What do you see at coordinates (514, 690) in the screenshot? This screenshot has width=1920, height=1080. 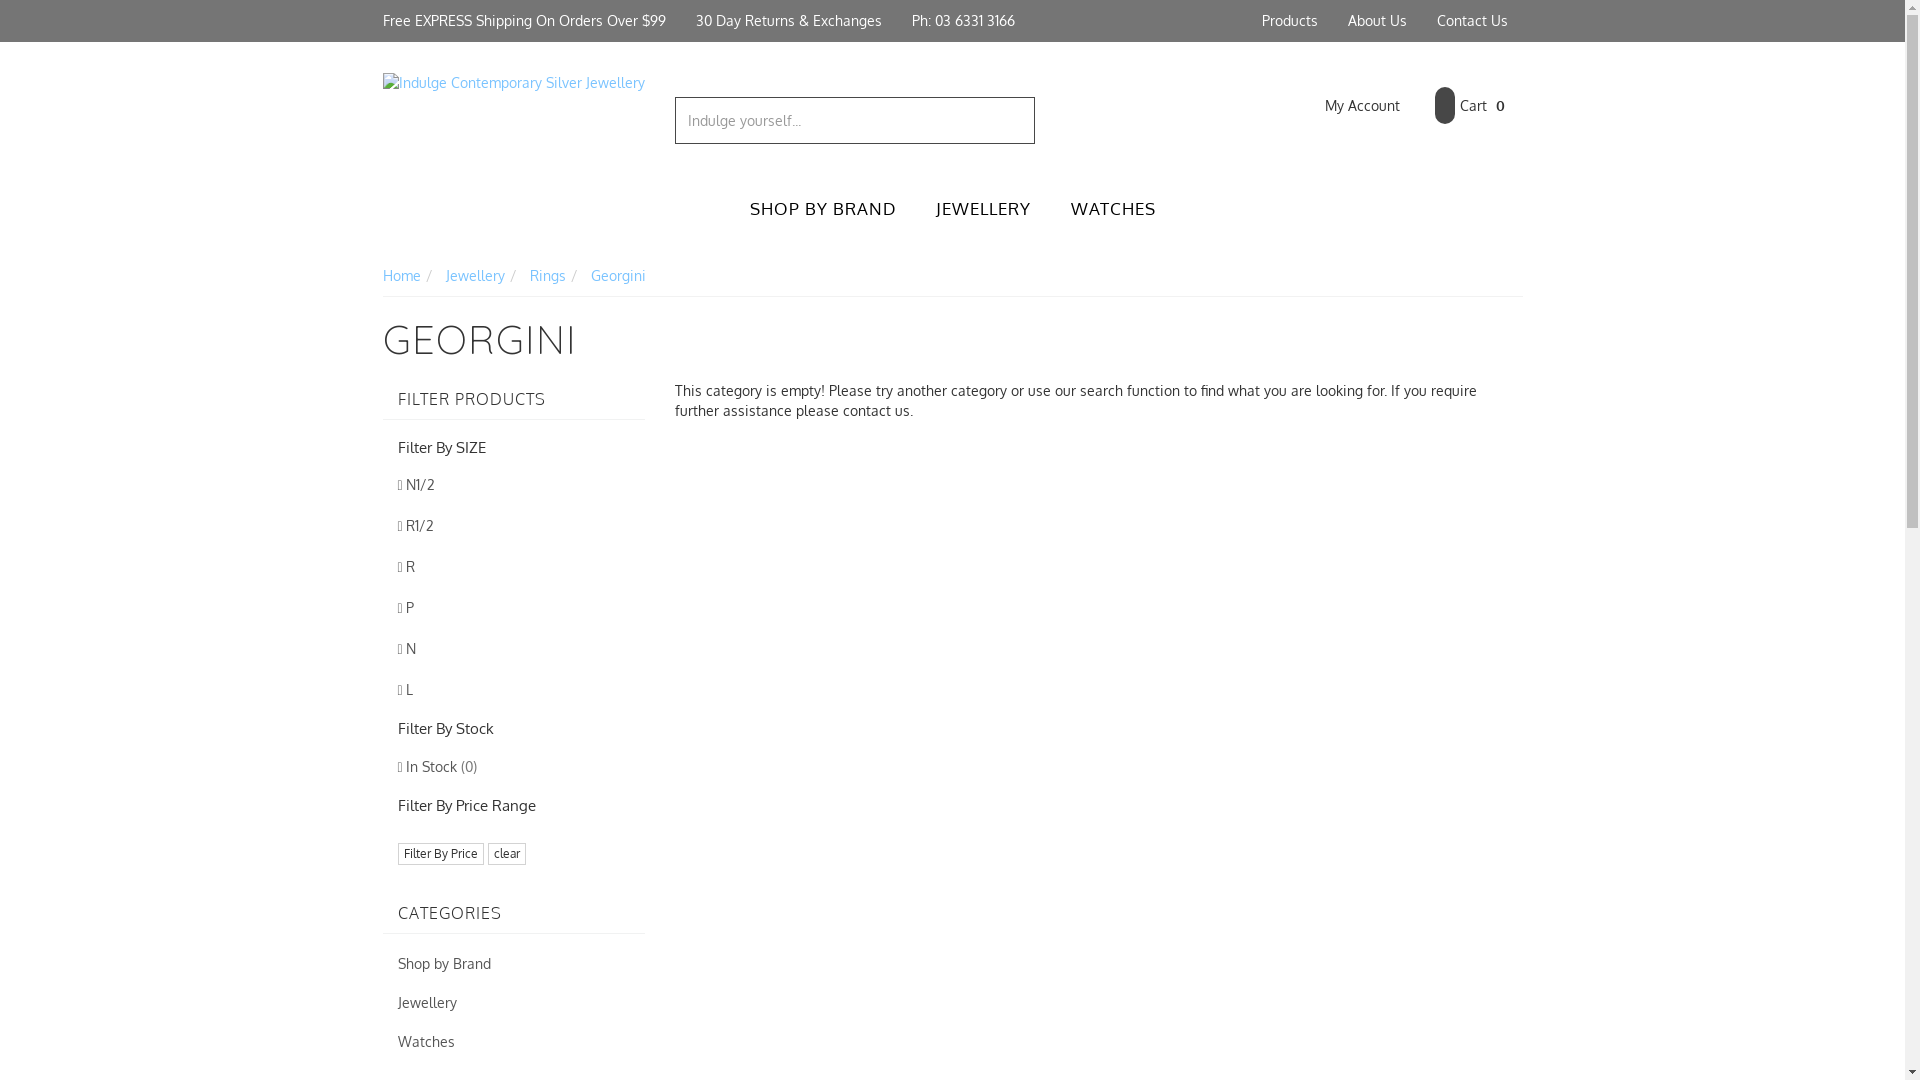 I see `L` at bounding box center [514, 690].